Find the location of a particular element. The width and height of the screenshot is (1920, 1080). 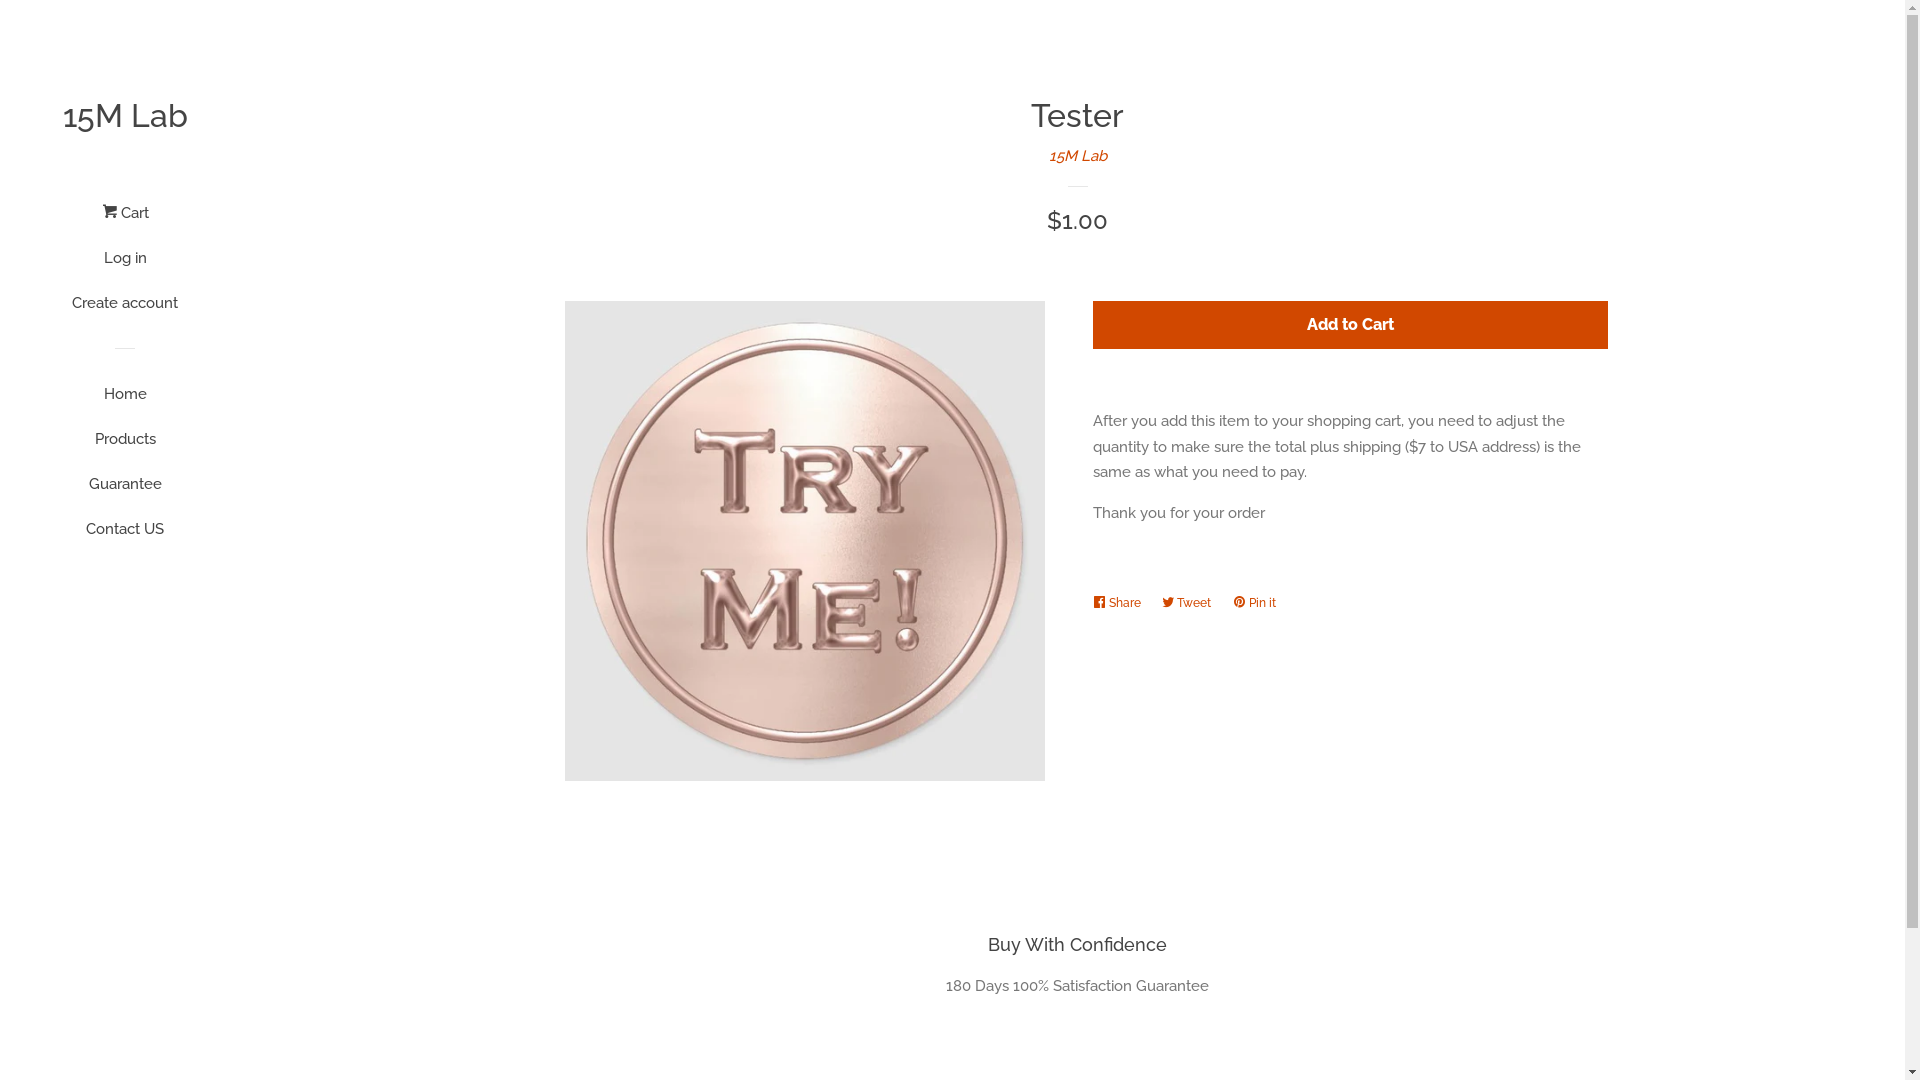

Close is located at coordinates (1840, 132).